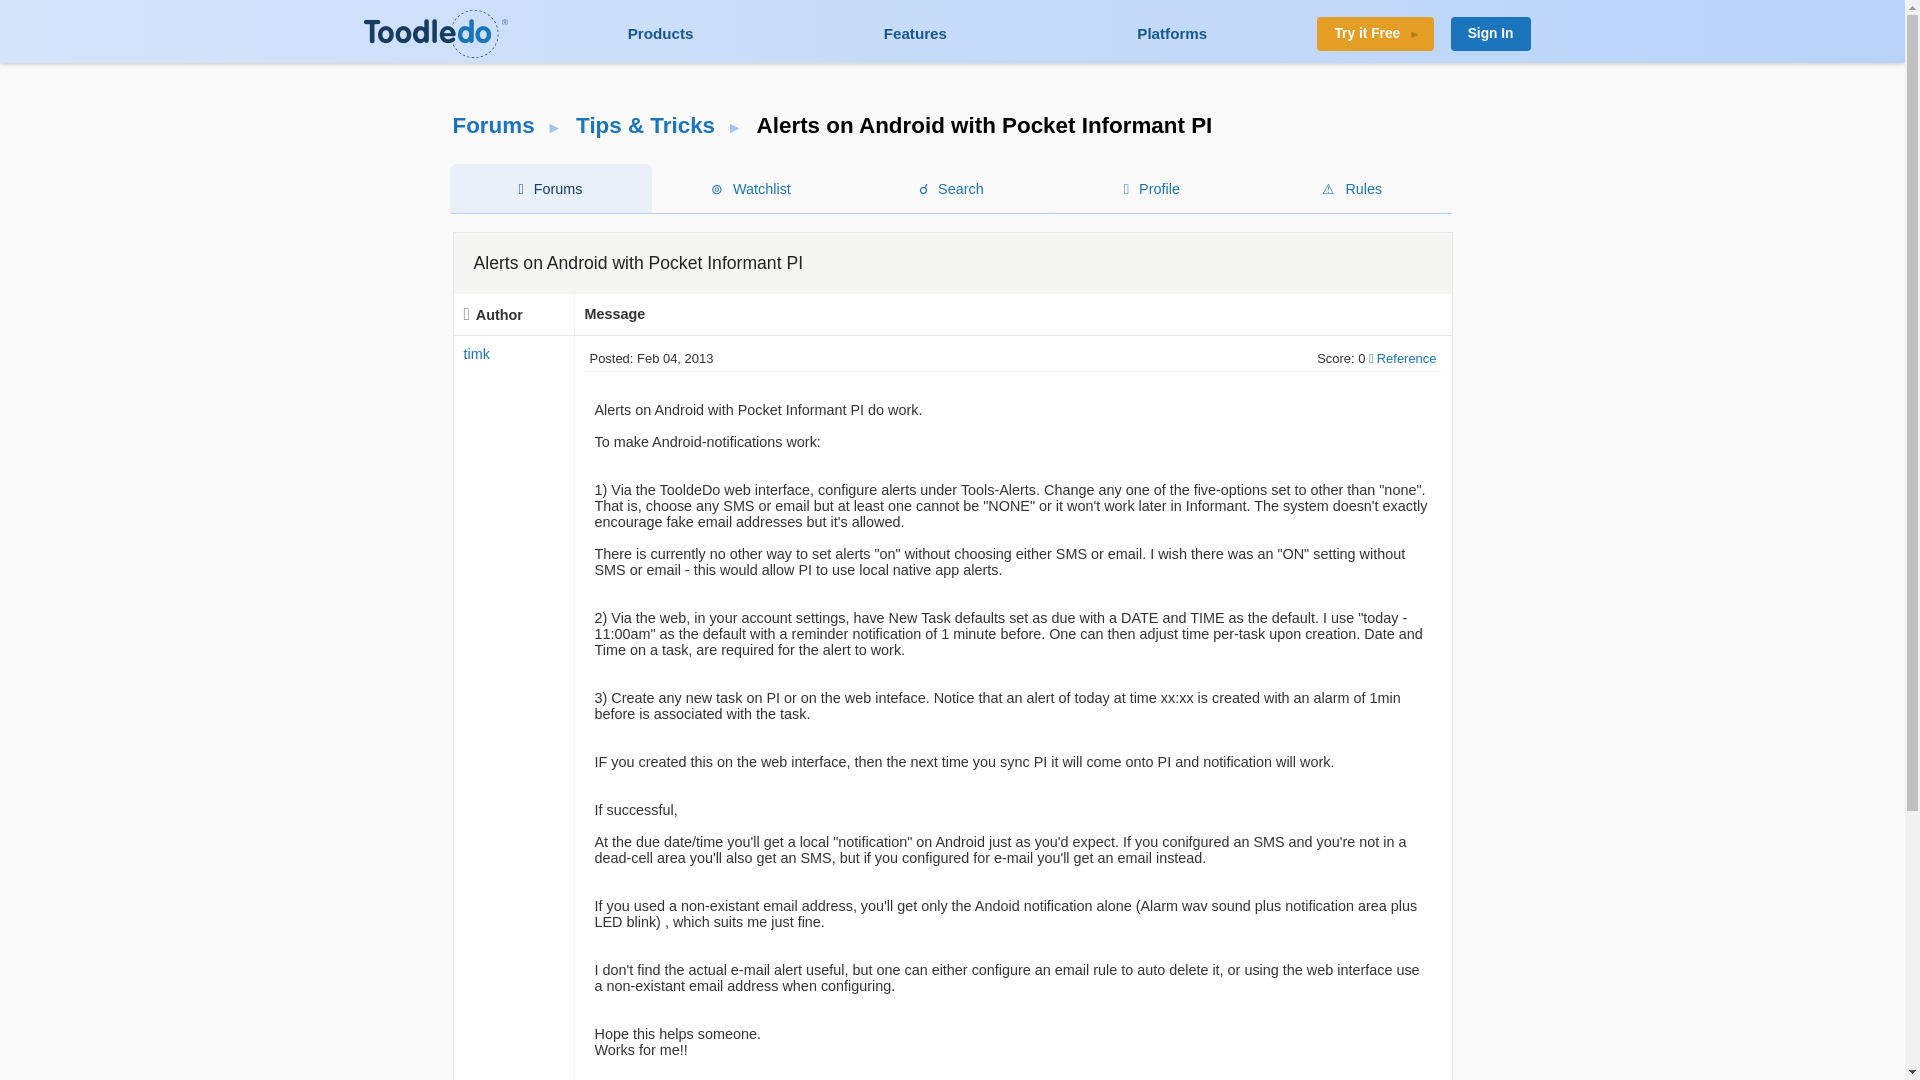 The width and height of the screenshot is (1920, 1080). Describe the element at coordinates (1172, 33) in the screenshot. I see `Platforms` at that location.